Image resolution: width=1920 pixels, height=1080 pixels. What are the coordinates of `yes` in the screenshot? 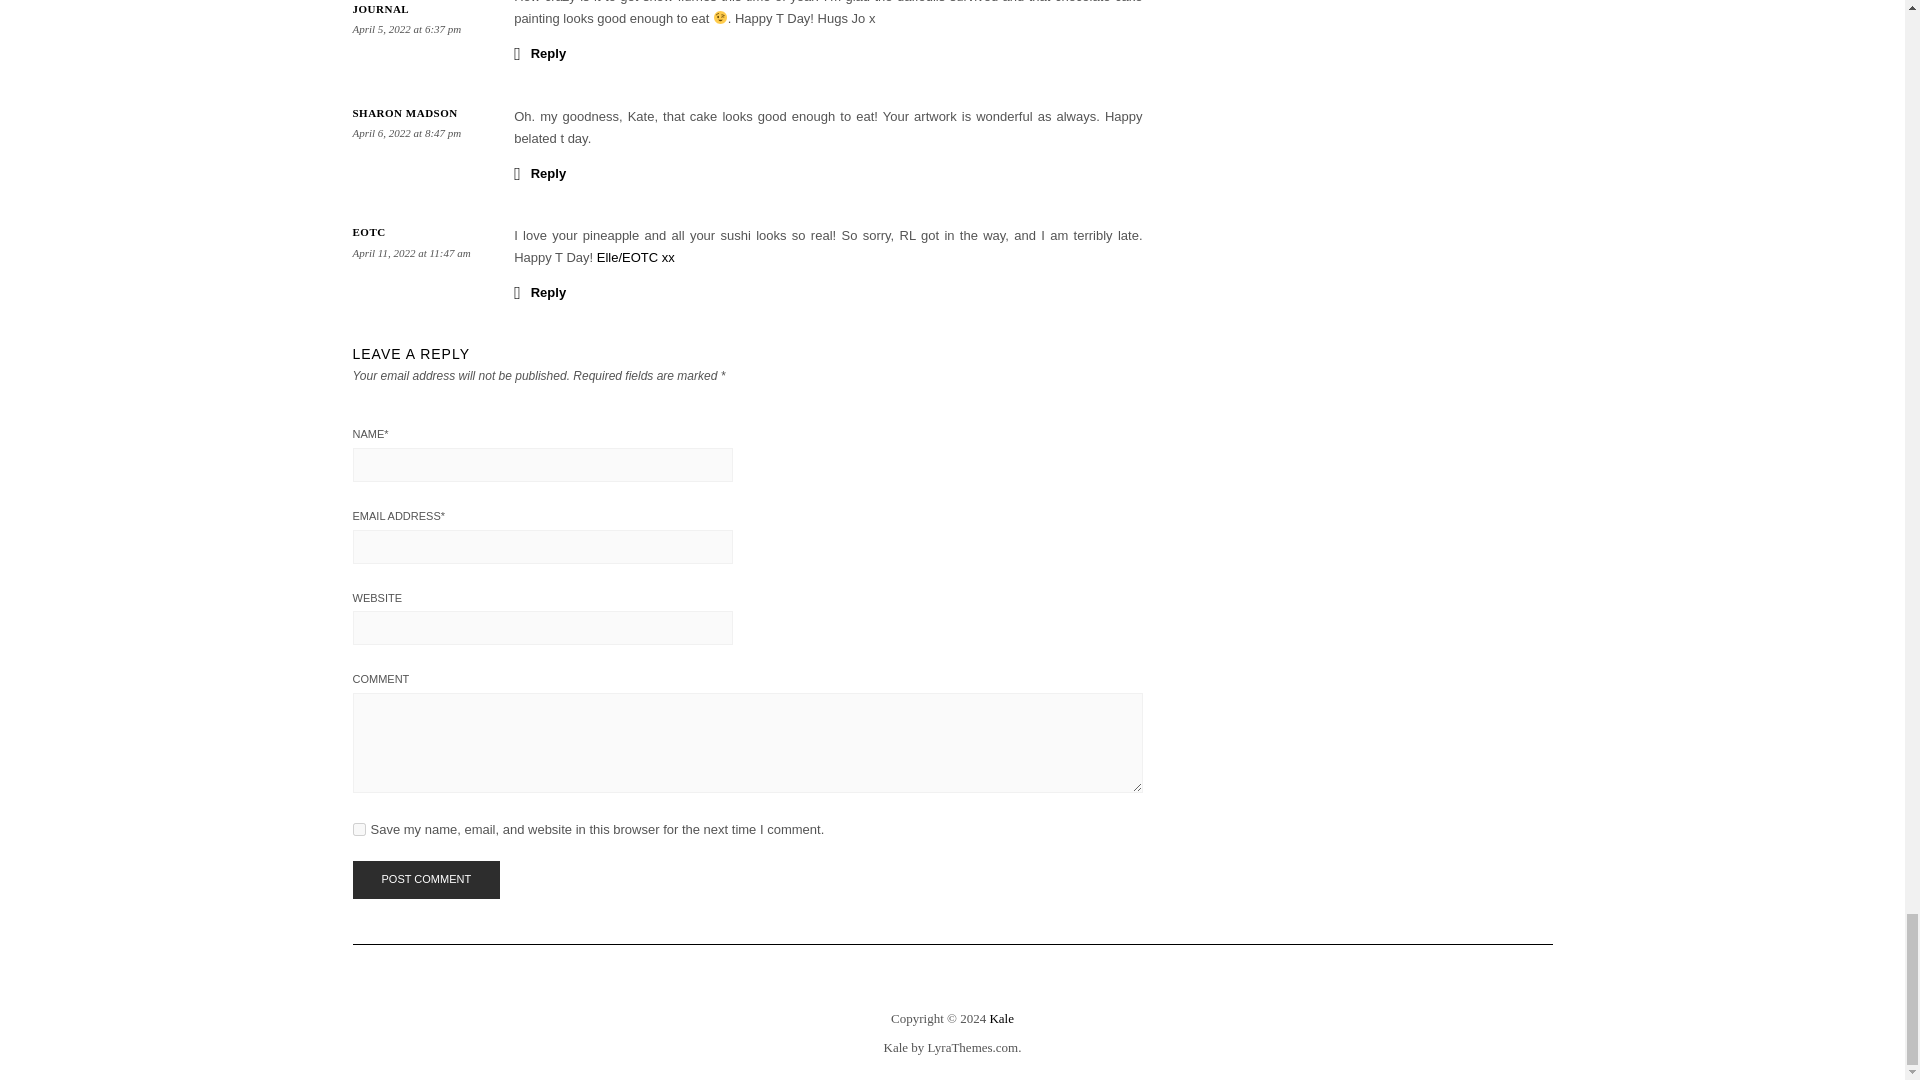 It's located at (358, 828).